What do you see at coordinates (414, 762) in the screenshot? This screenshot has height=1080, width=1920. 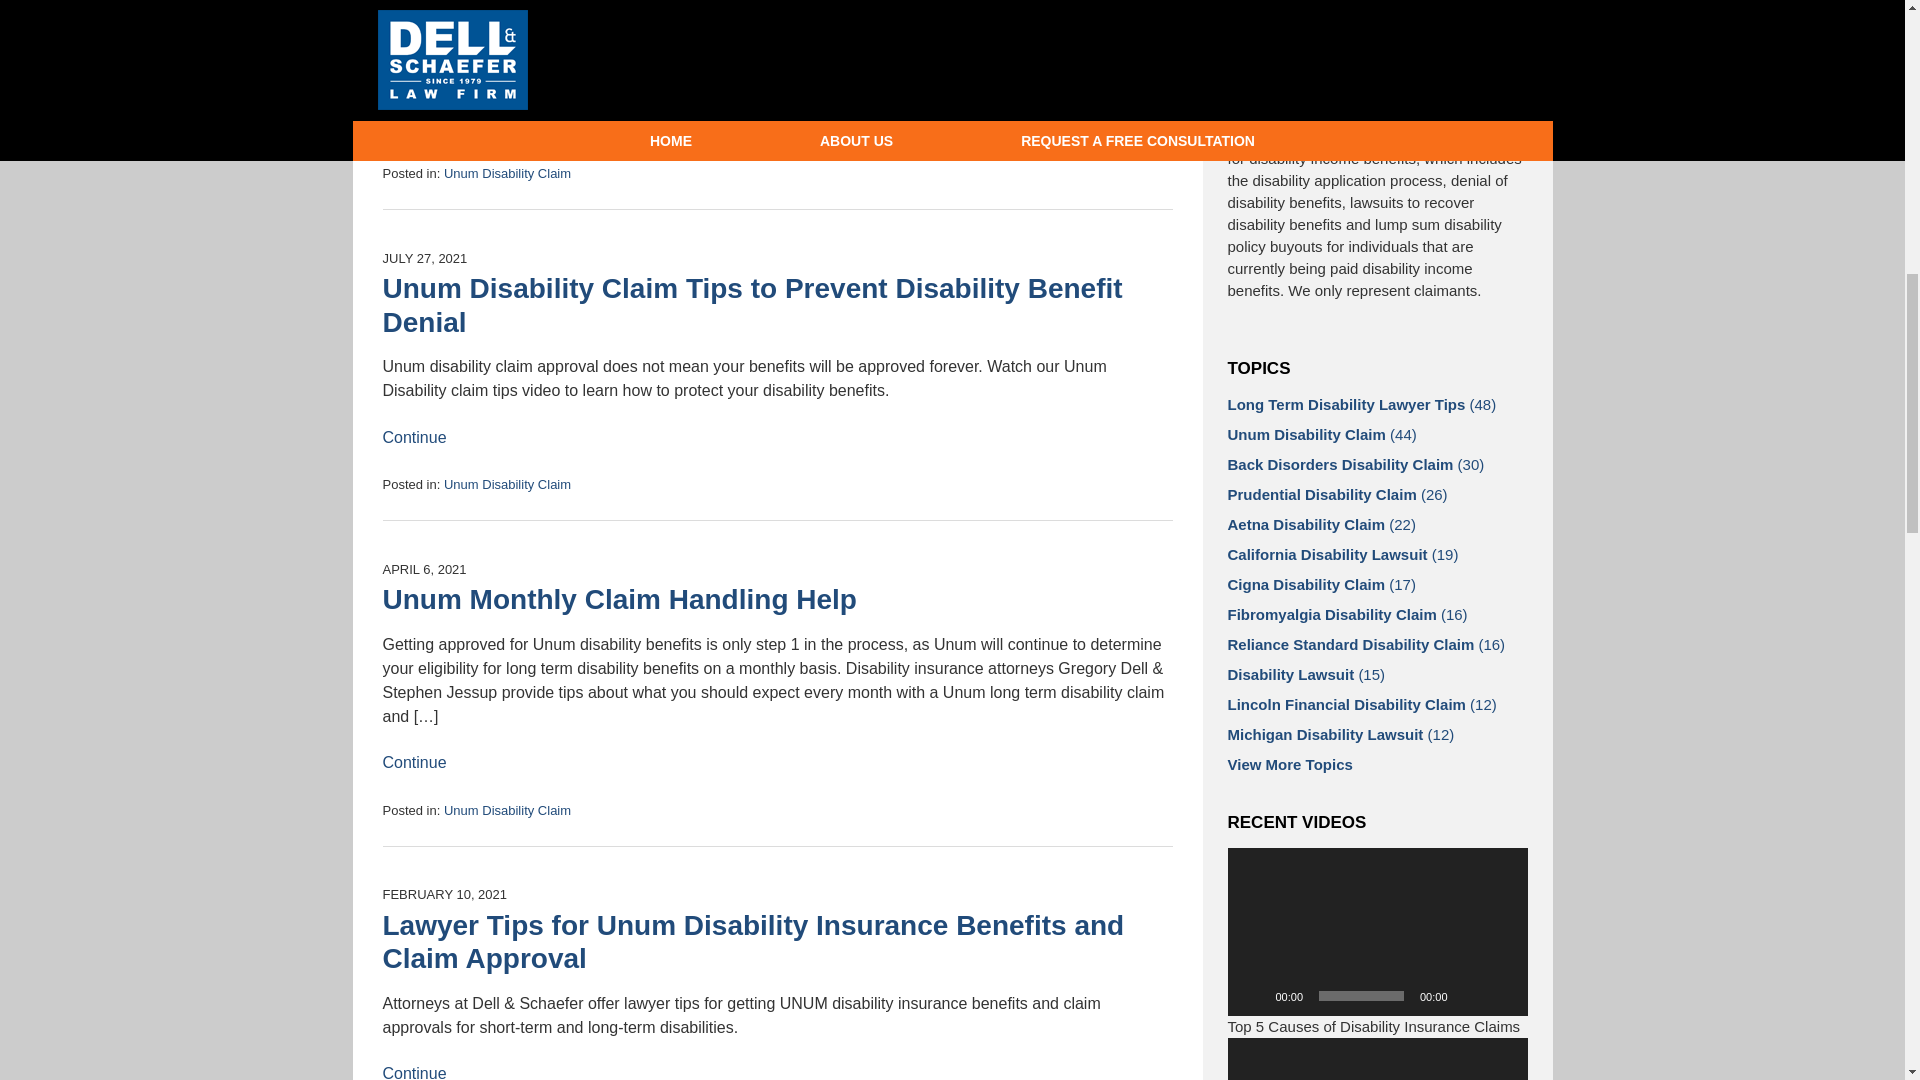 I see `Continue` at bounding box center [414, 762].